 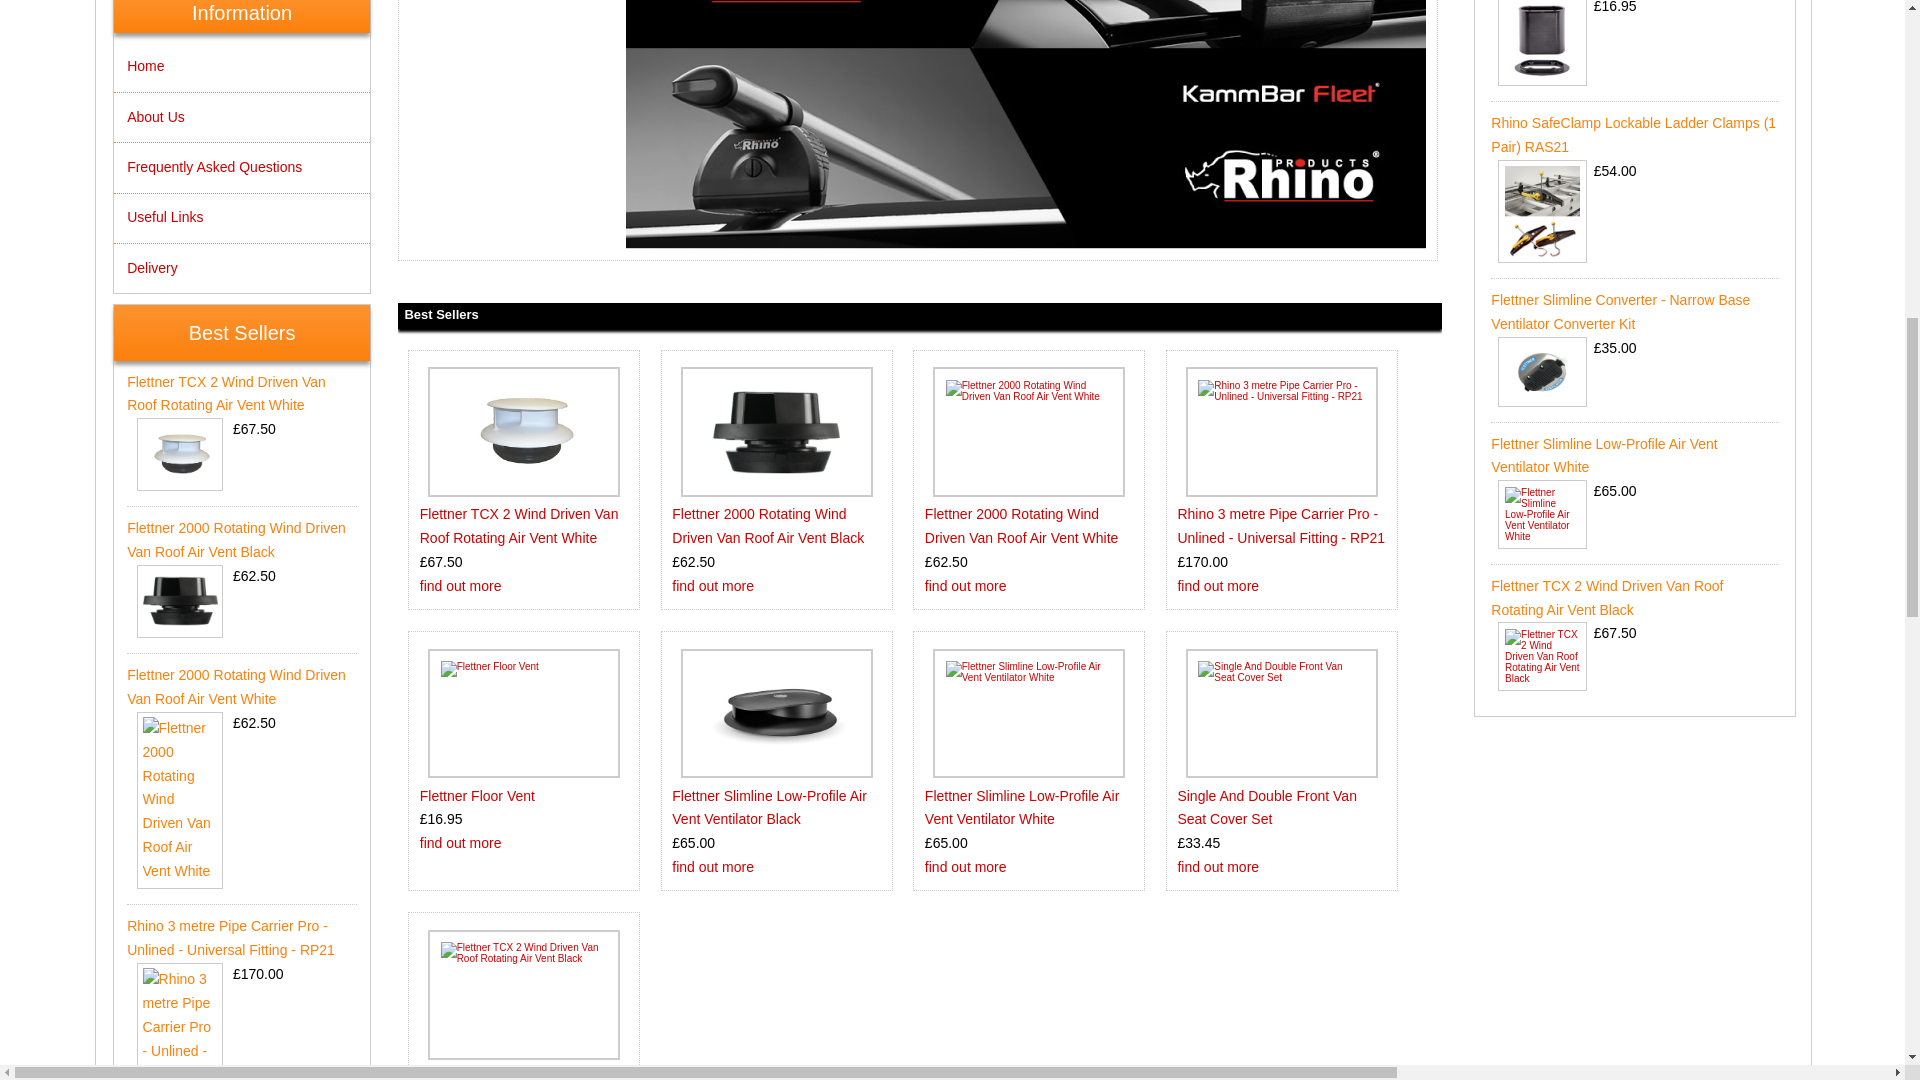 I want to click on Flettner Floor Vent, so click(x=524, y=712).